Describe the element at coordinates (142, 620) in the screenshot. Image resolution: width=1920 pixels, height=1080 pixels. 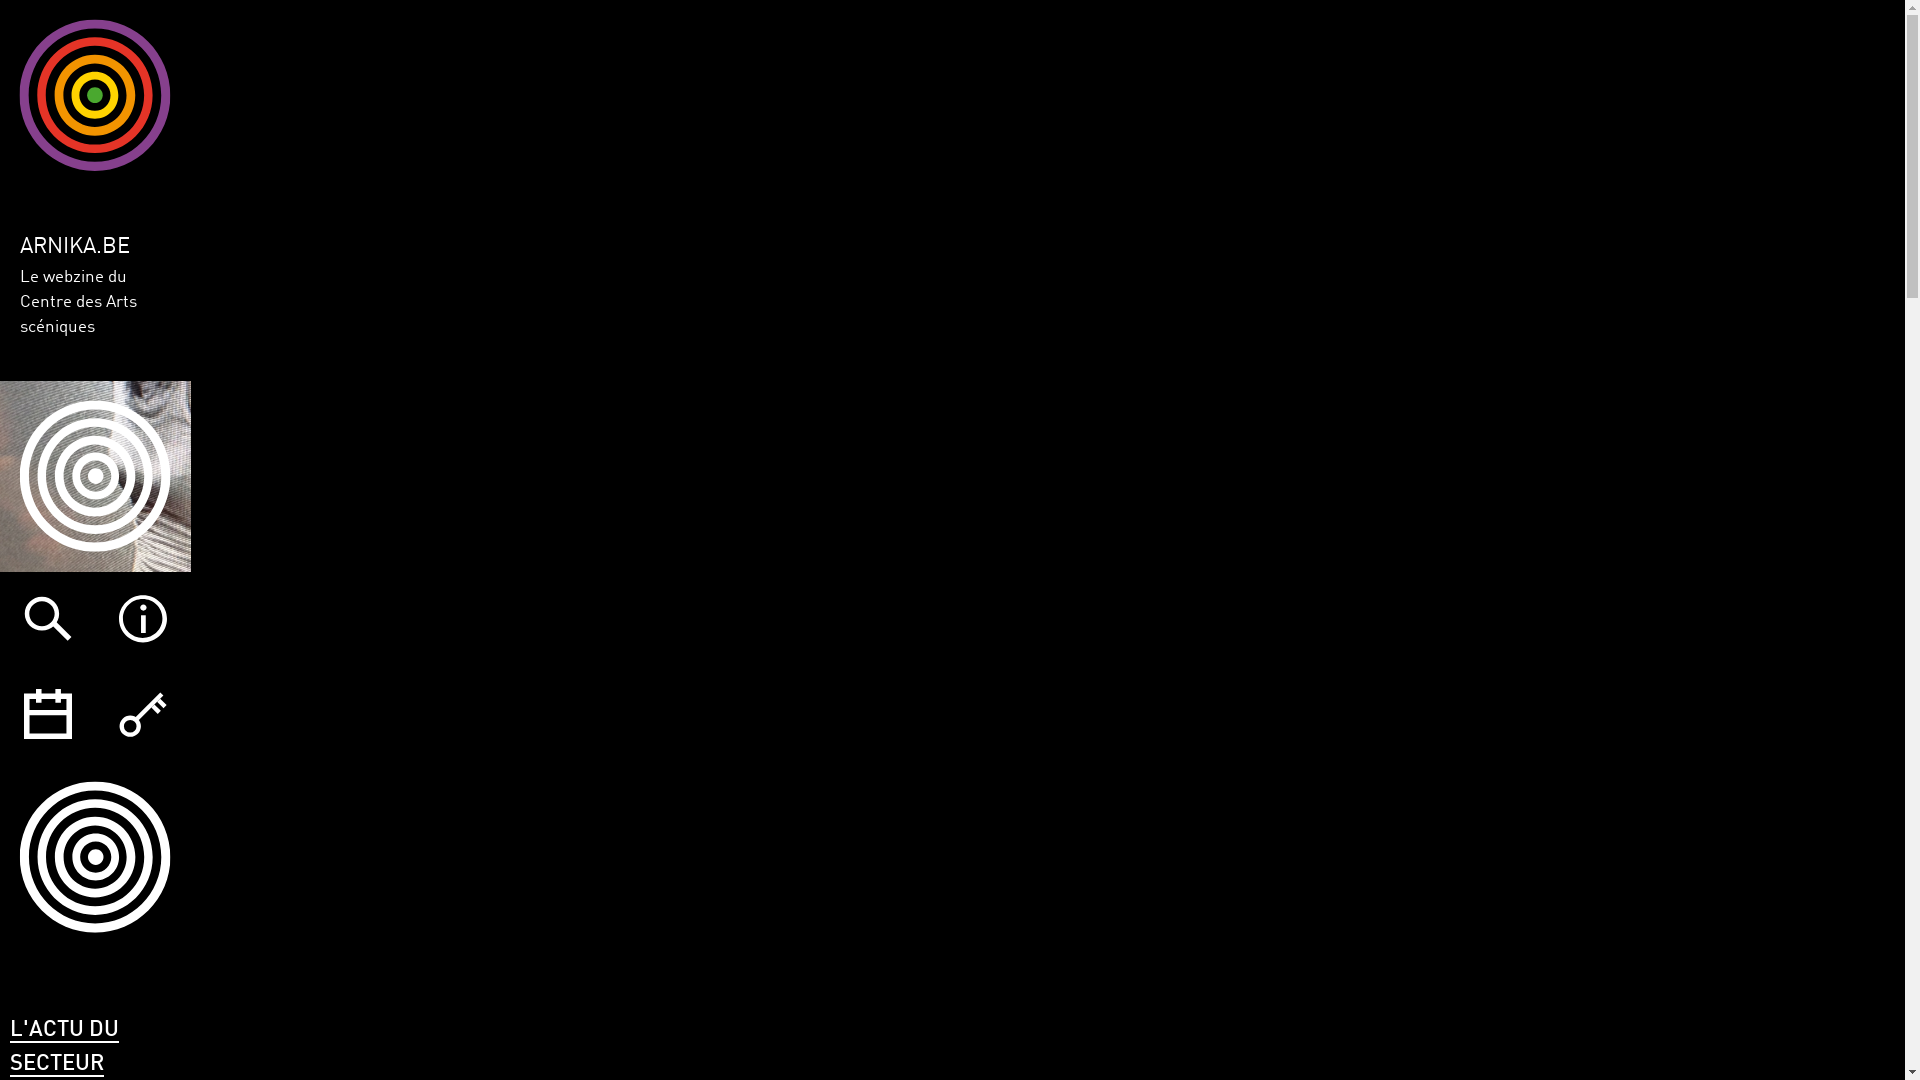
I see `Infos` at that location.